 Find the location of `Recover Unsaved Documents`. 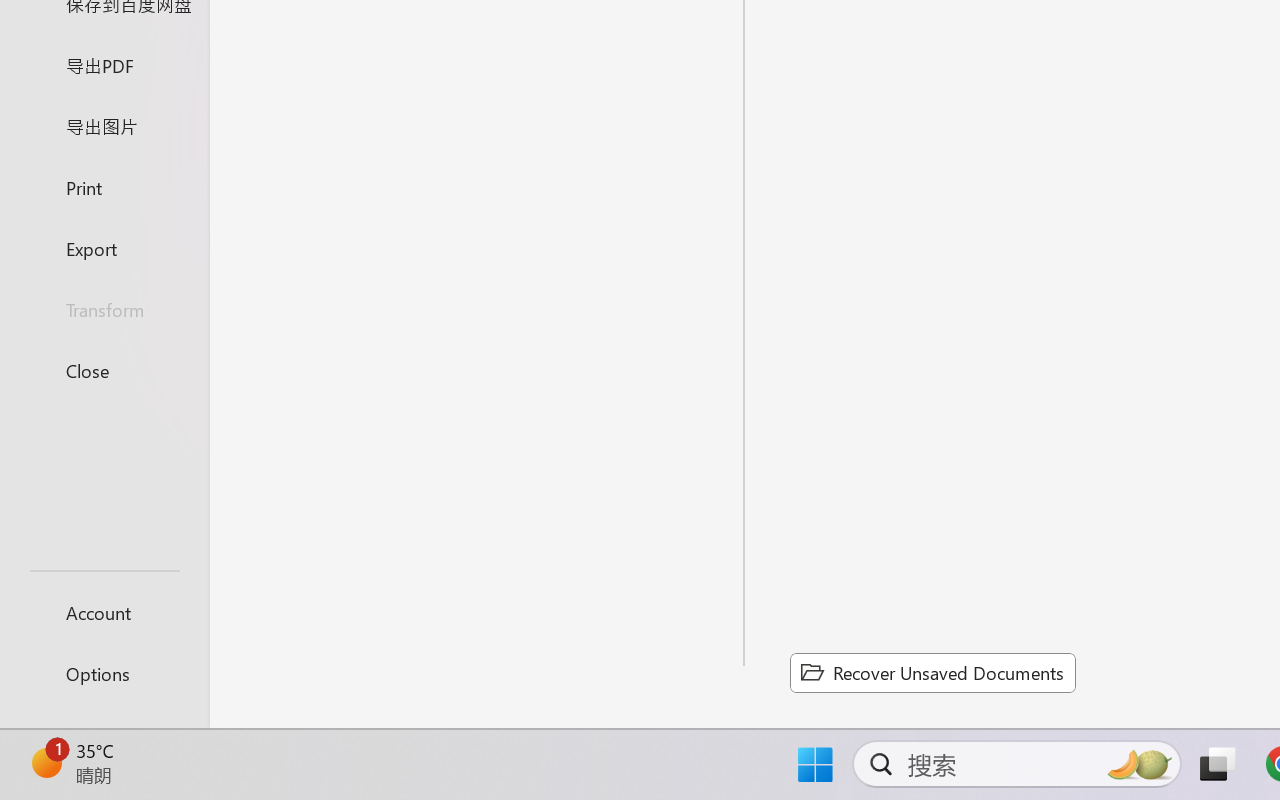

Recover Unsaved Documents is located at coordinates (932, 672).